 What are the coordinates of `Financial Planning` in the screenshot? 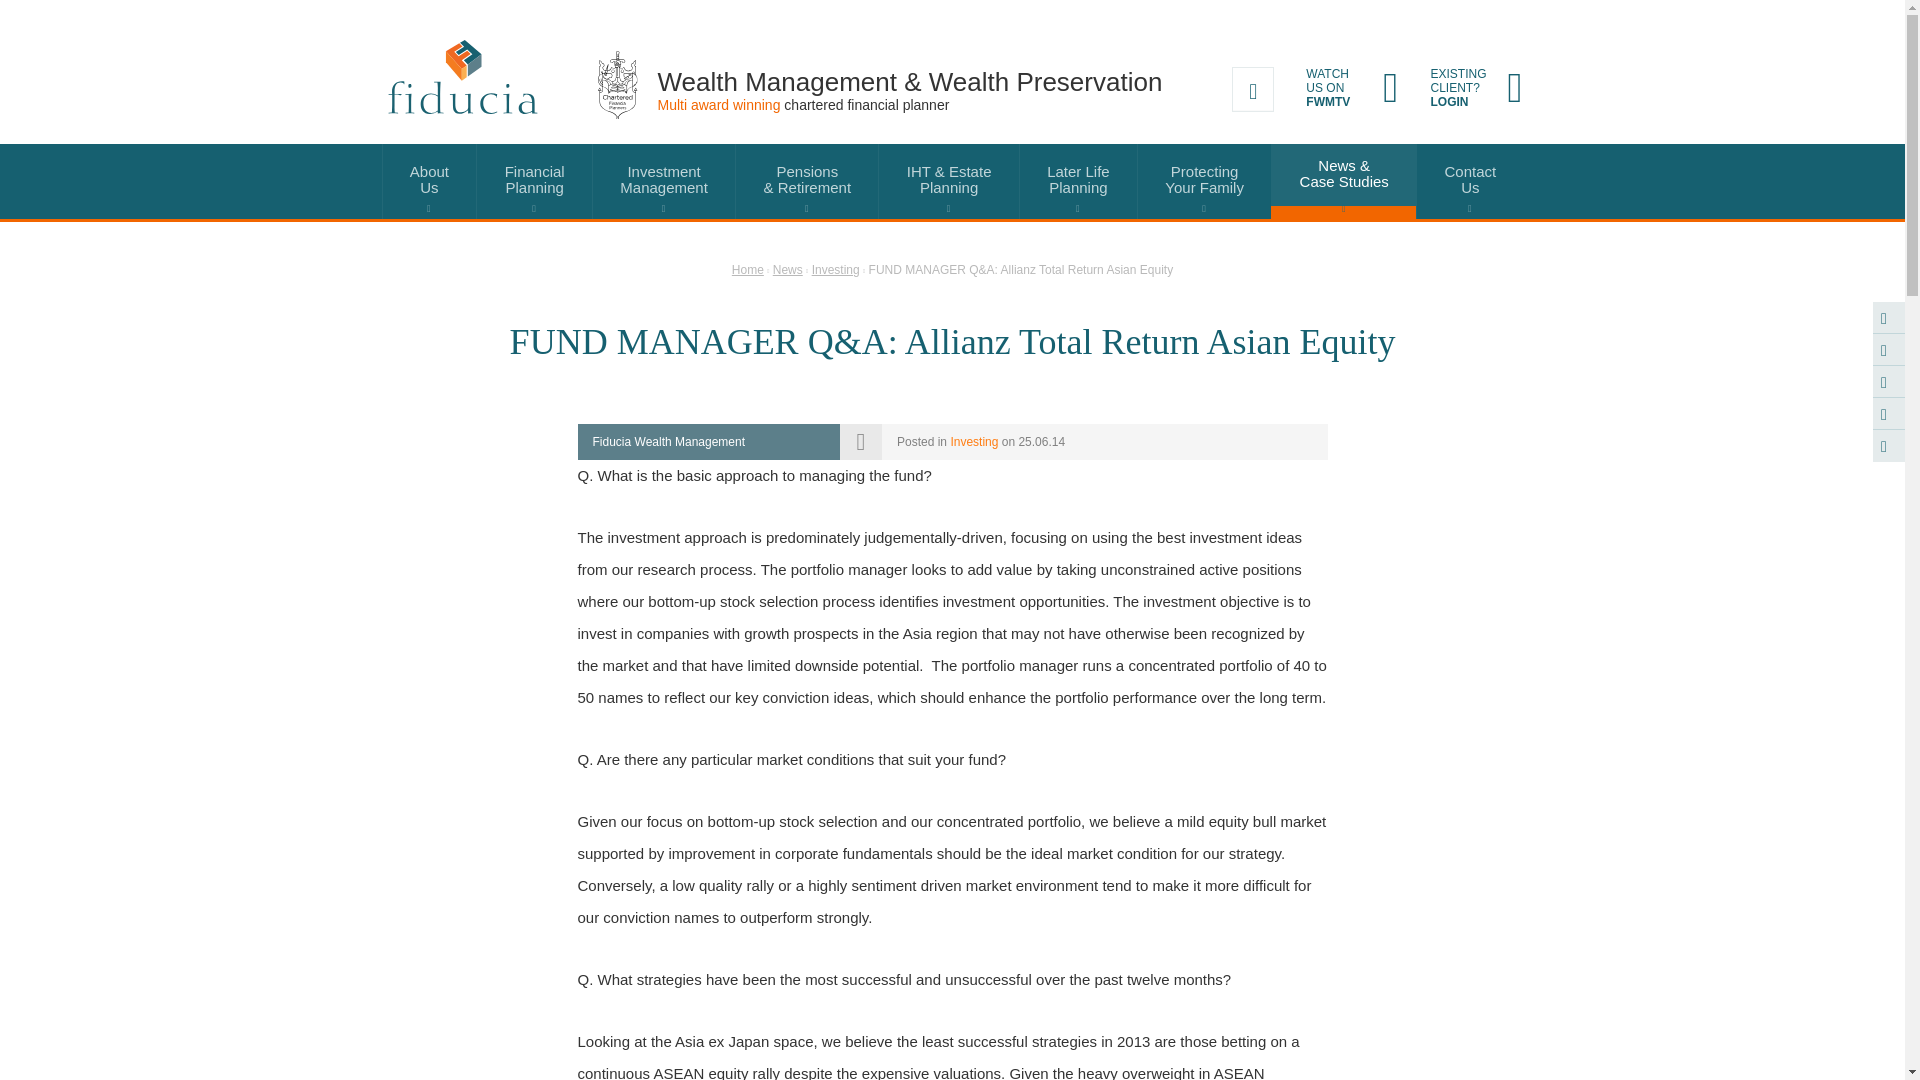 It's located at (1253, 89).